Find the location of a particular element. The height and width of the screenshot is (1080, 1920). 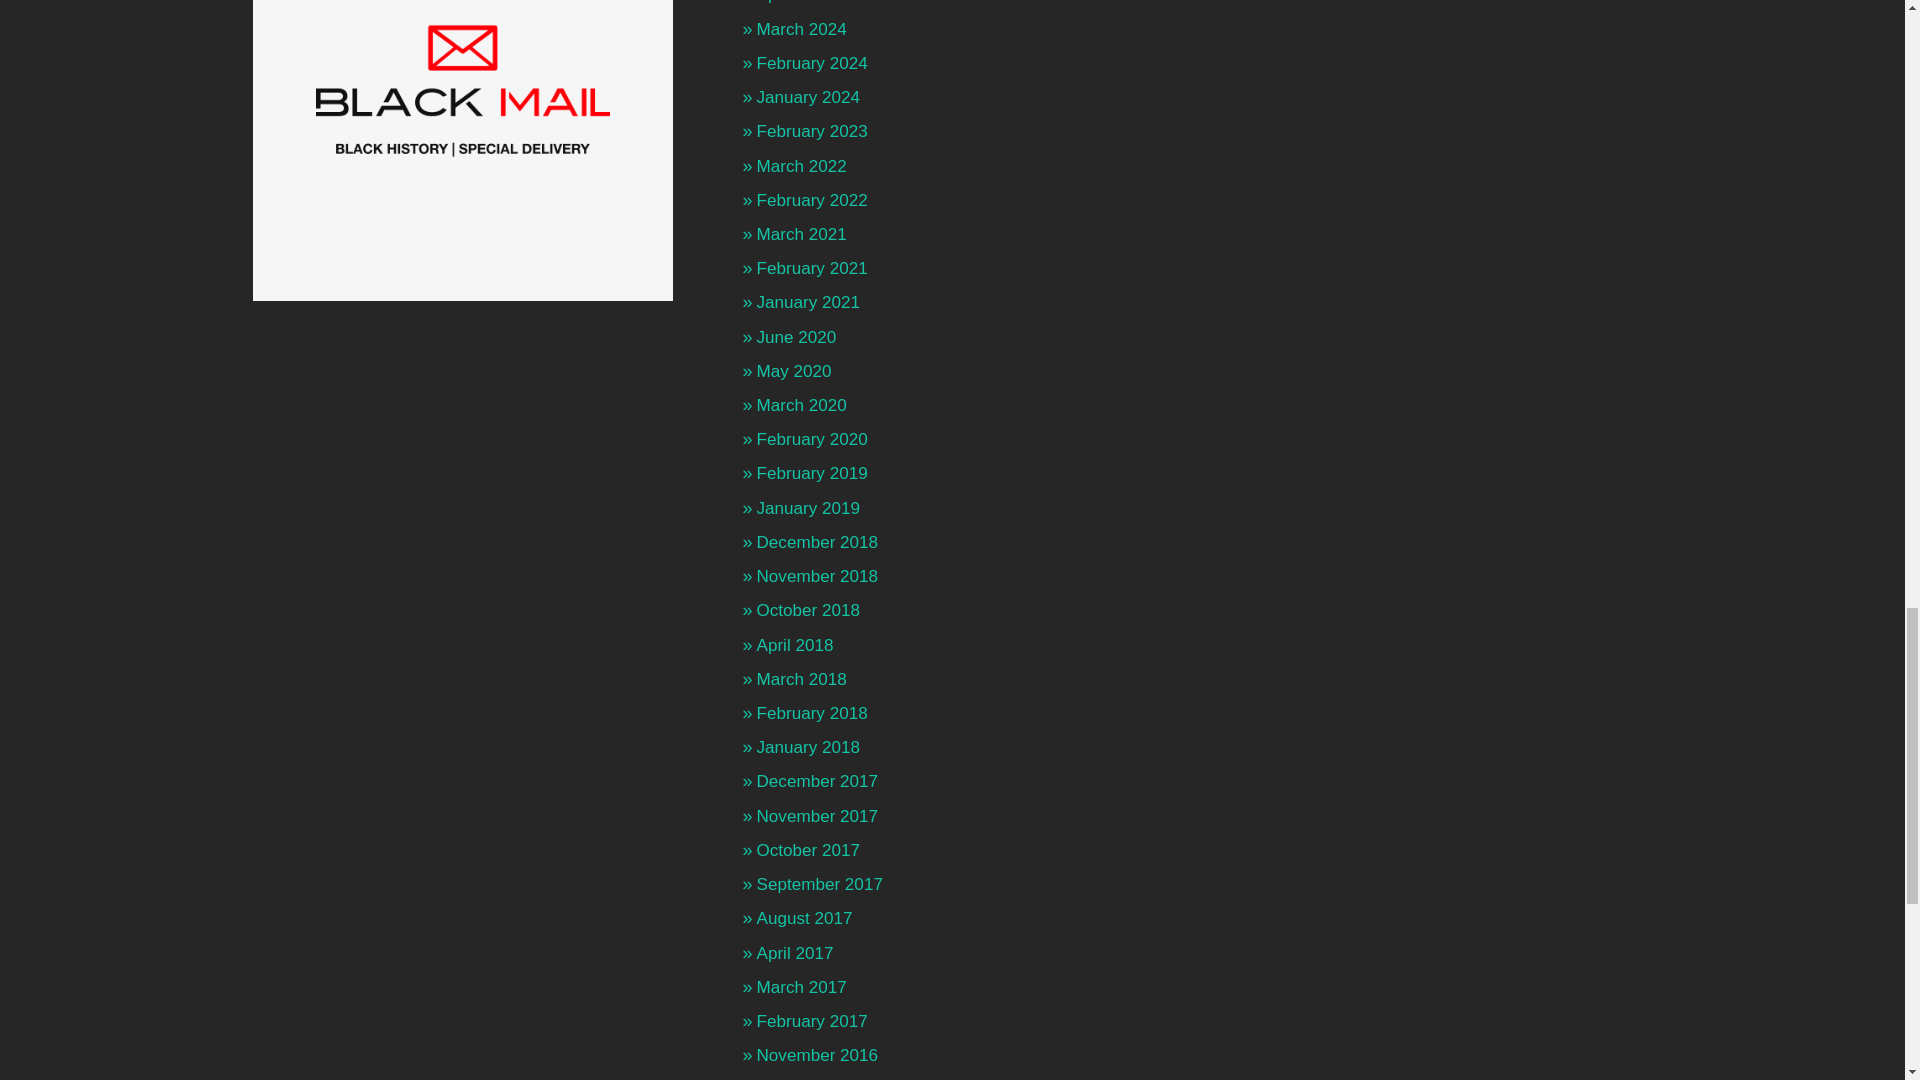

March 2021 is located at coordinates (801, 234).